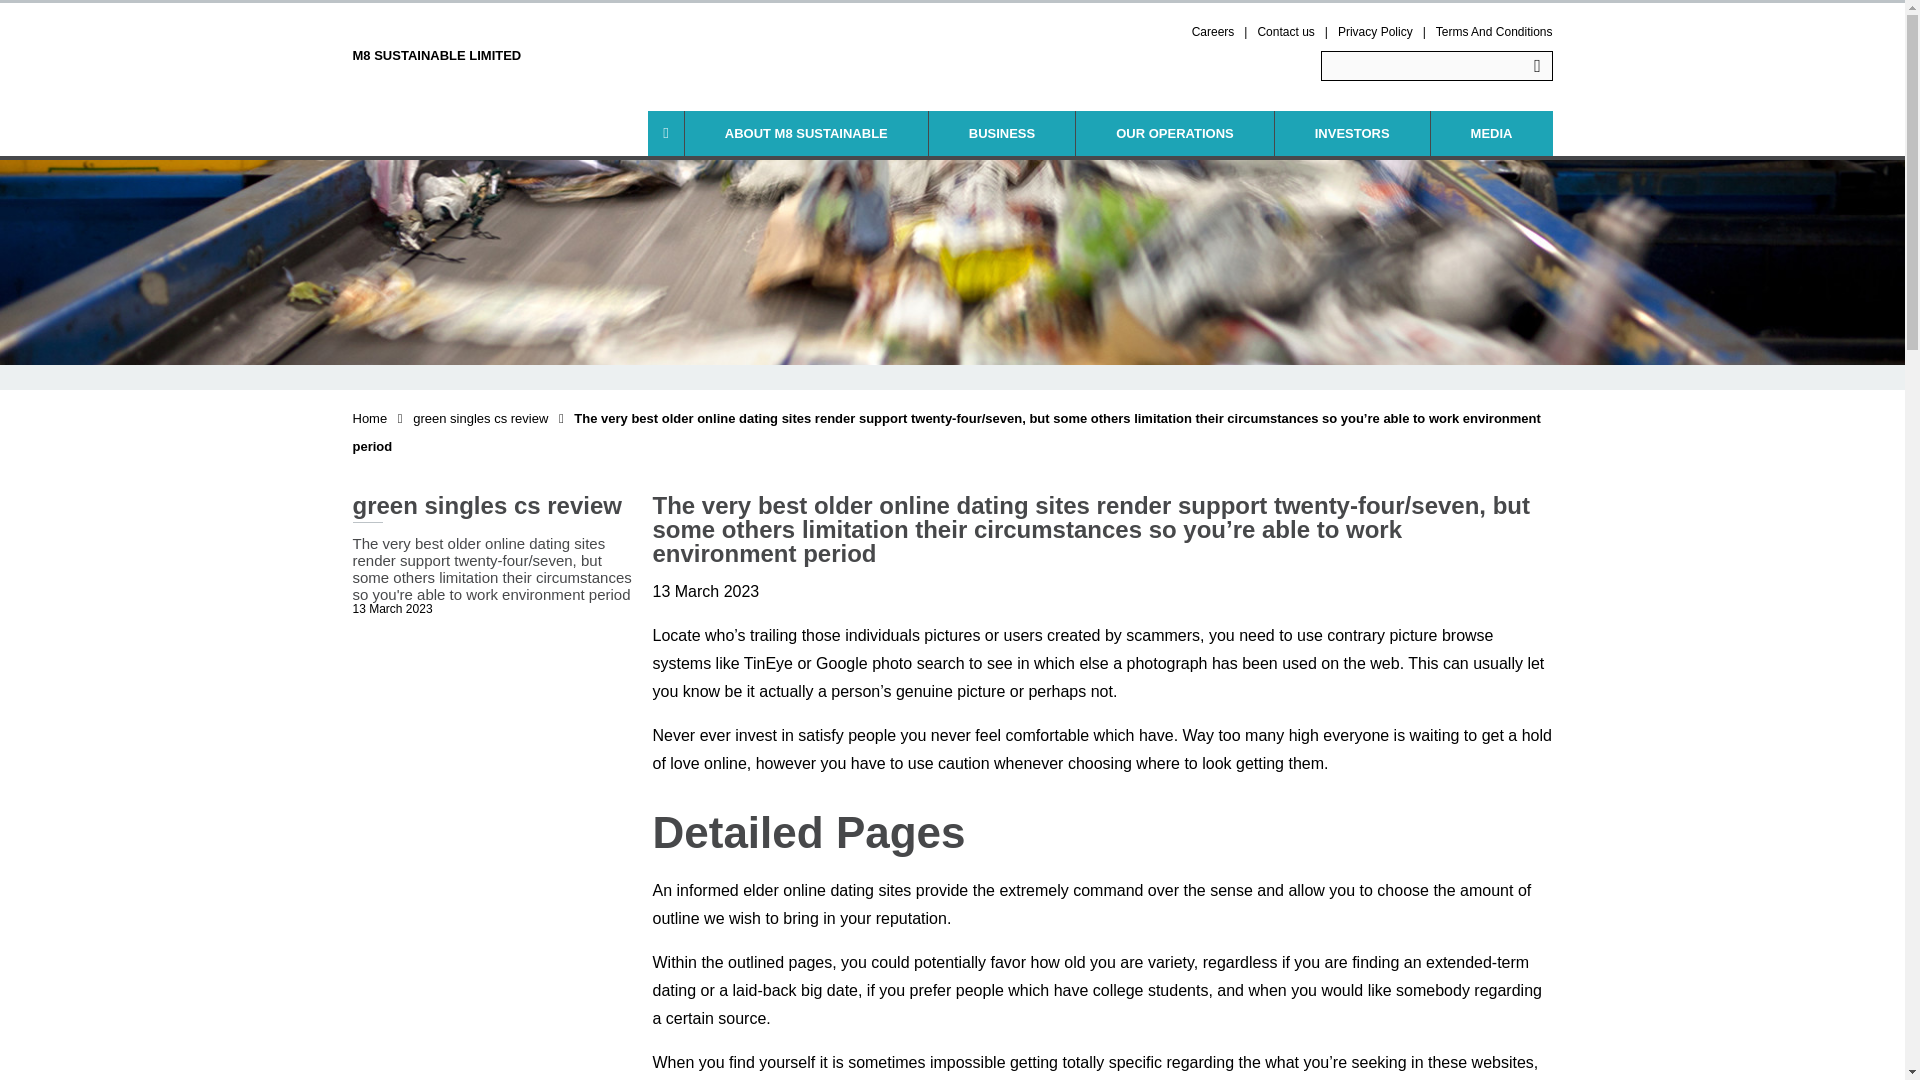 This screenshot has width=1920, height=1080. I want to click on green singles cs review, so click(480, 418).